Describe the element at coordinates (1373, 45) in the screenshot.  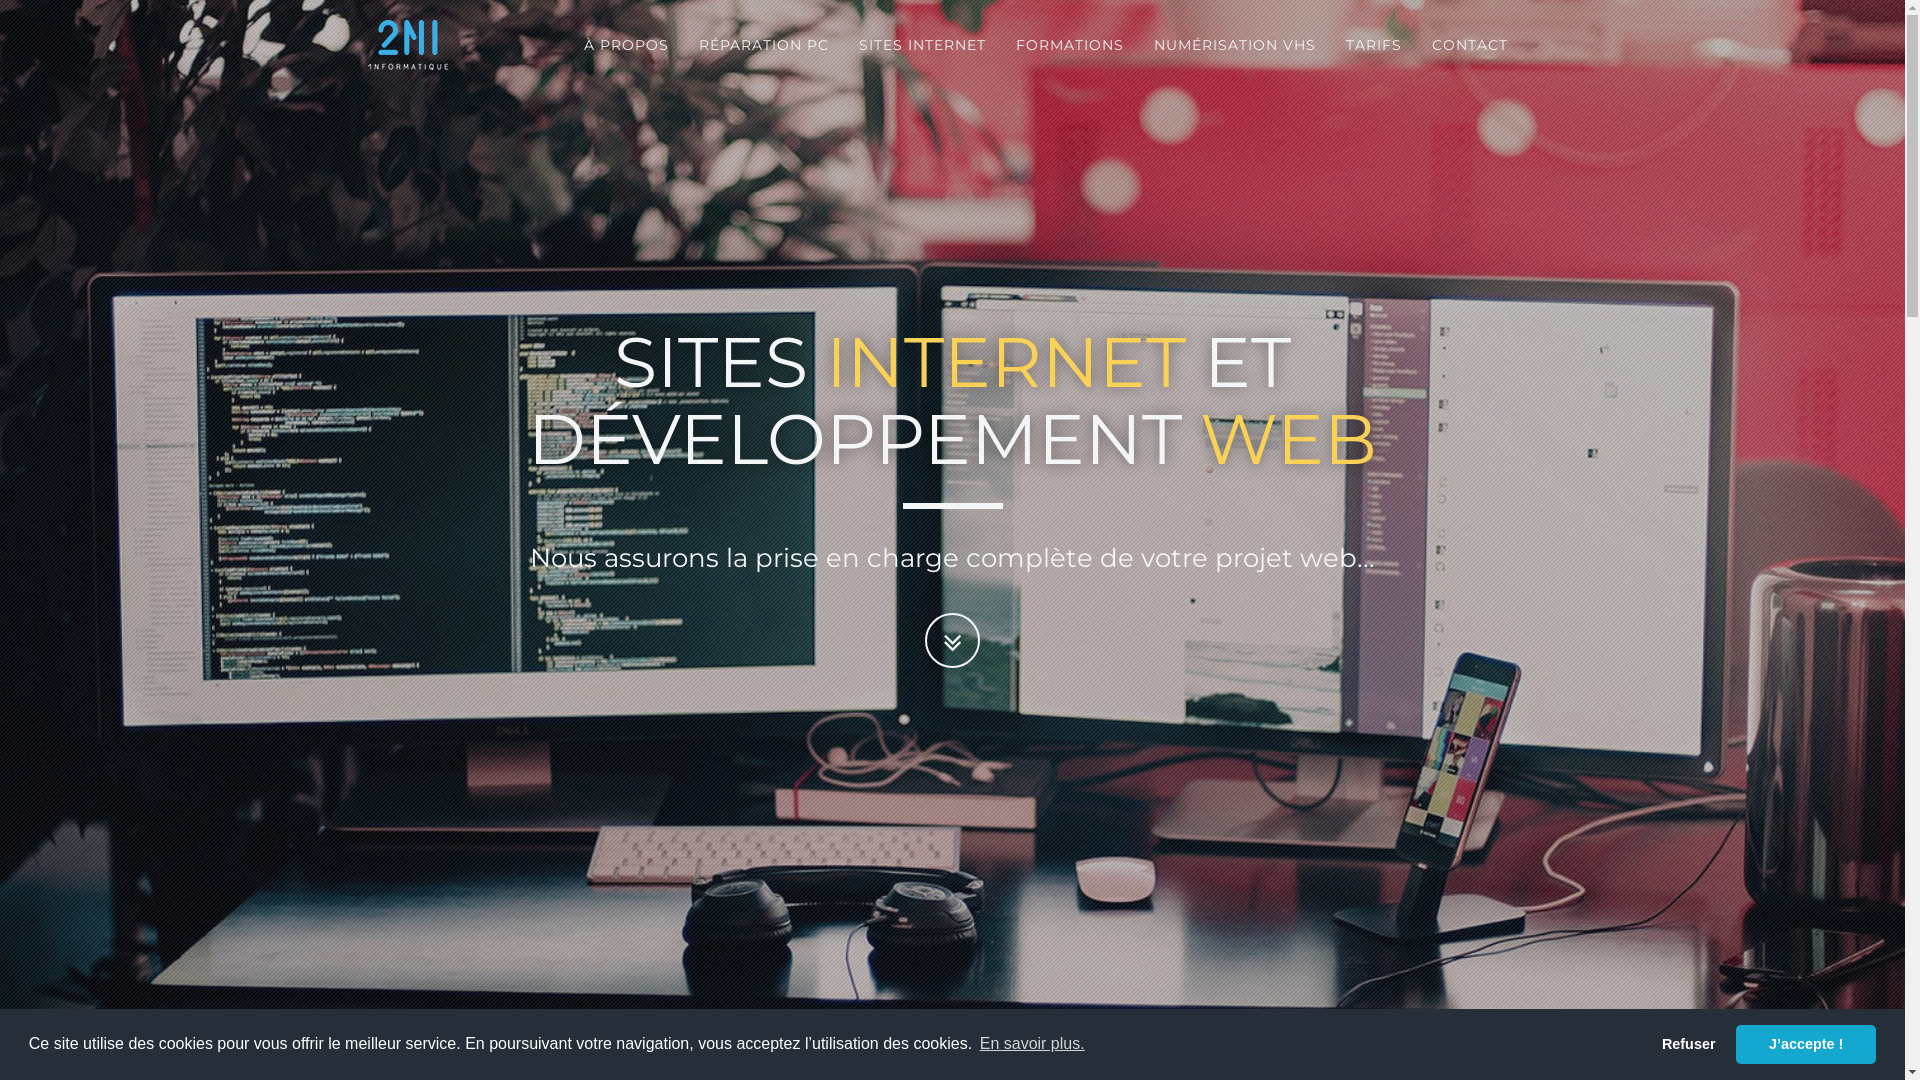
I see `TARIFS` at that location.